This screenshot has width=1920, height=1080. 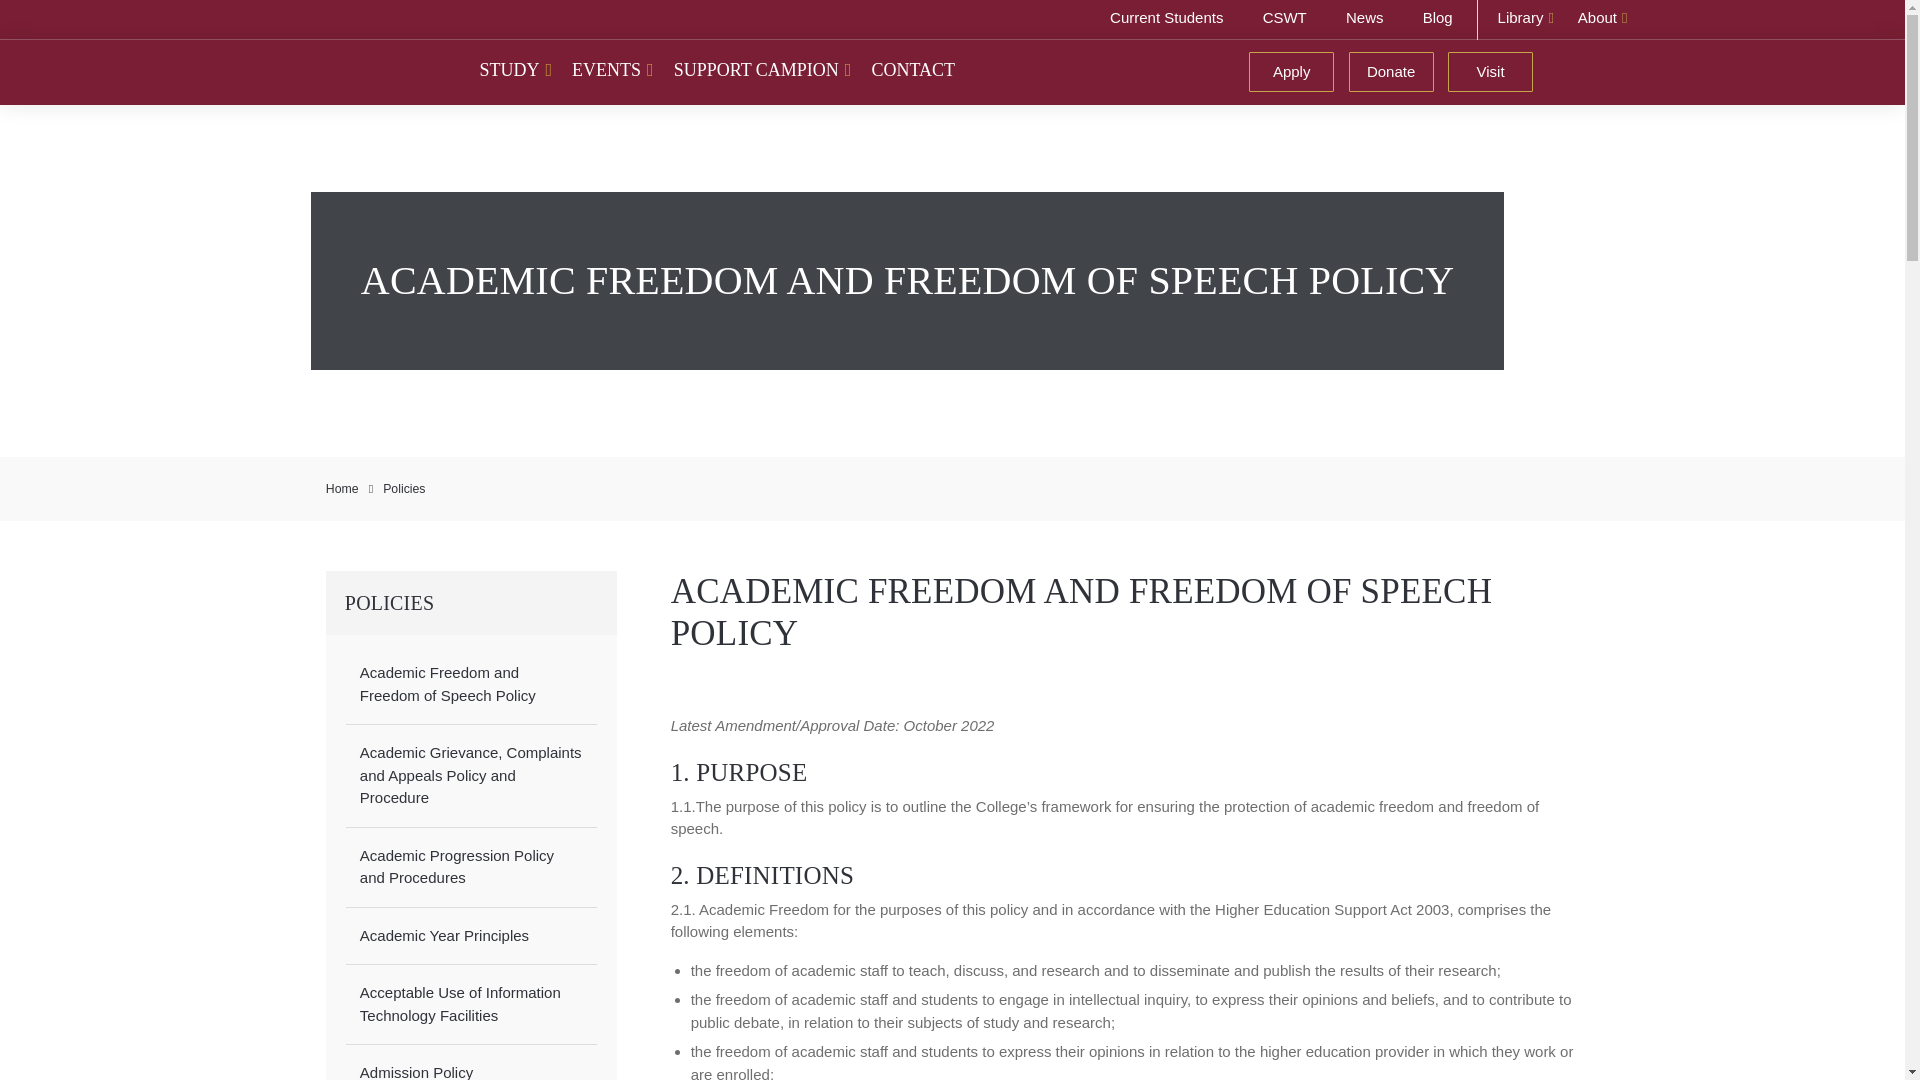 What do you see at coordinates (1424, 20) in the screenshot?
I see `Blog` at bounding box center [1424, 20].